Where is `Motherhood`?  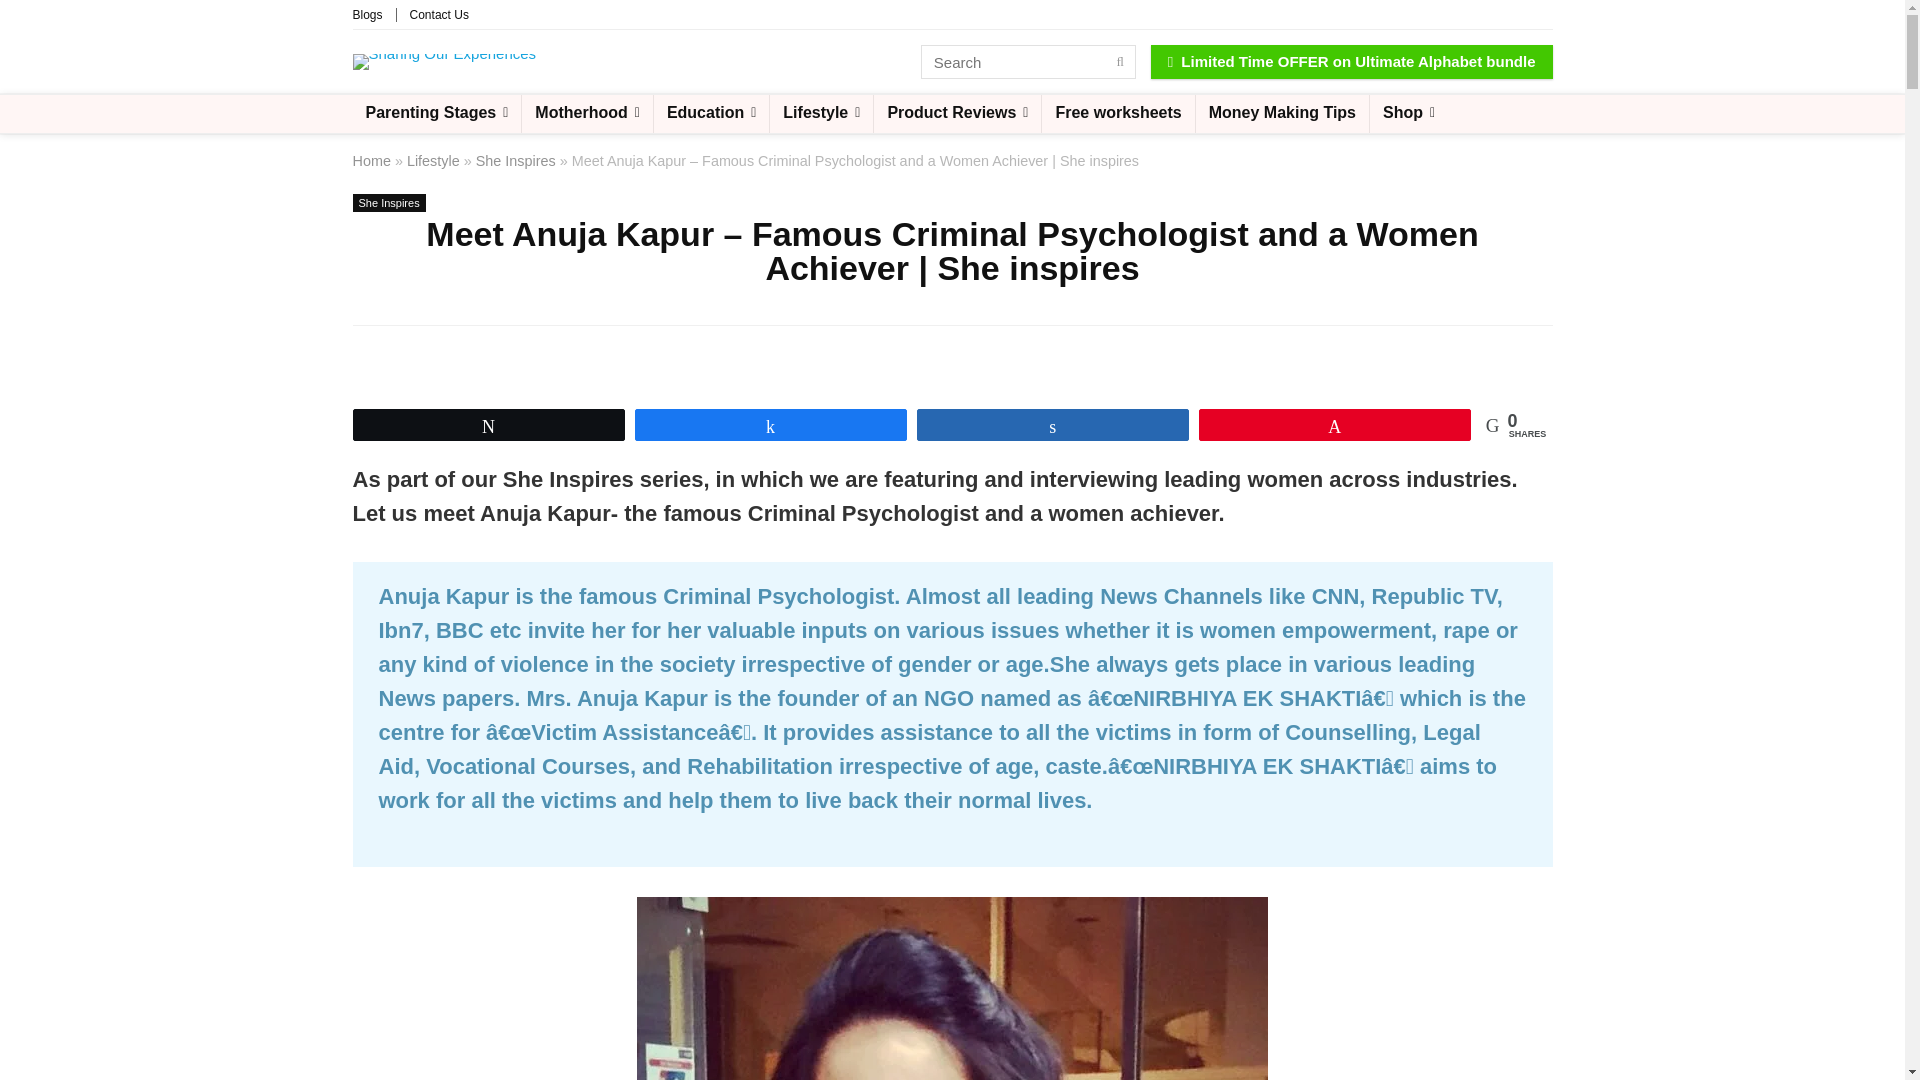
Motherhood is located at coordinates (587, 114).